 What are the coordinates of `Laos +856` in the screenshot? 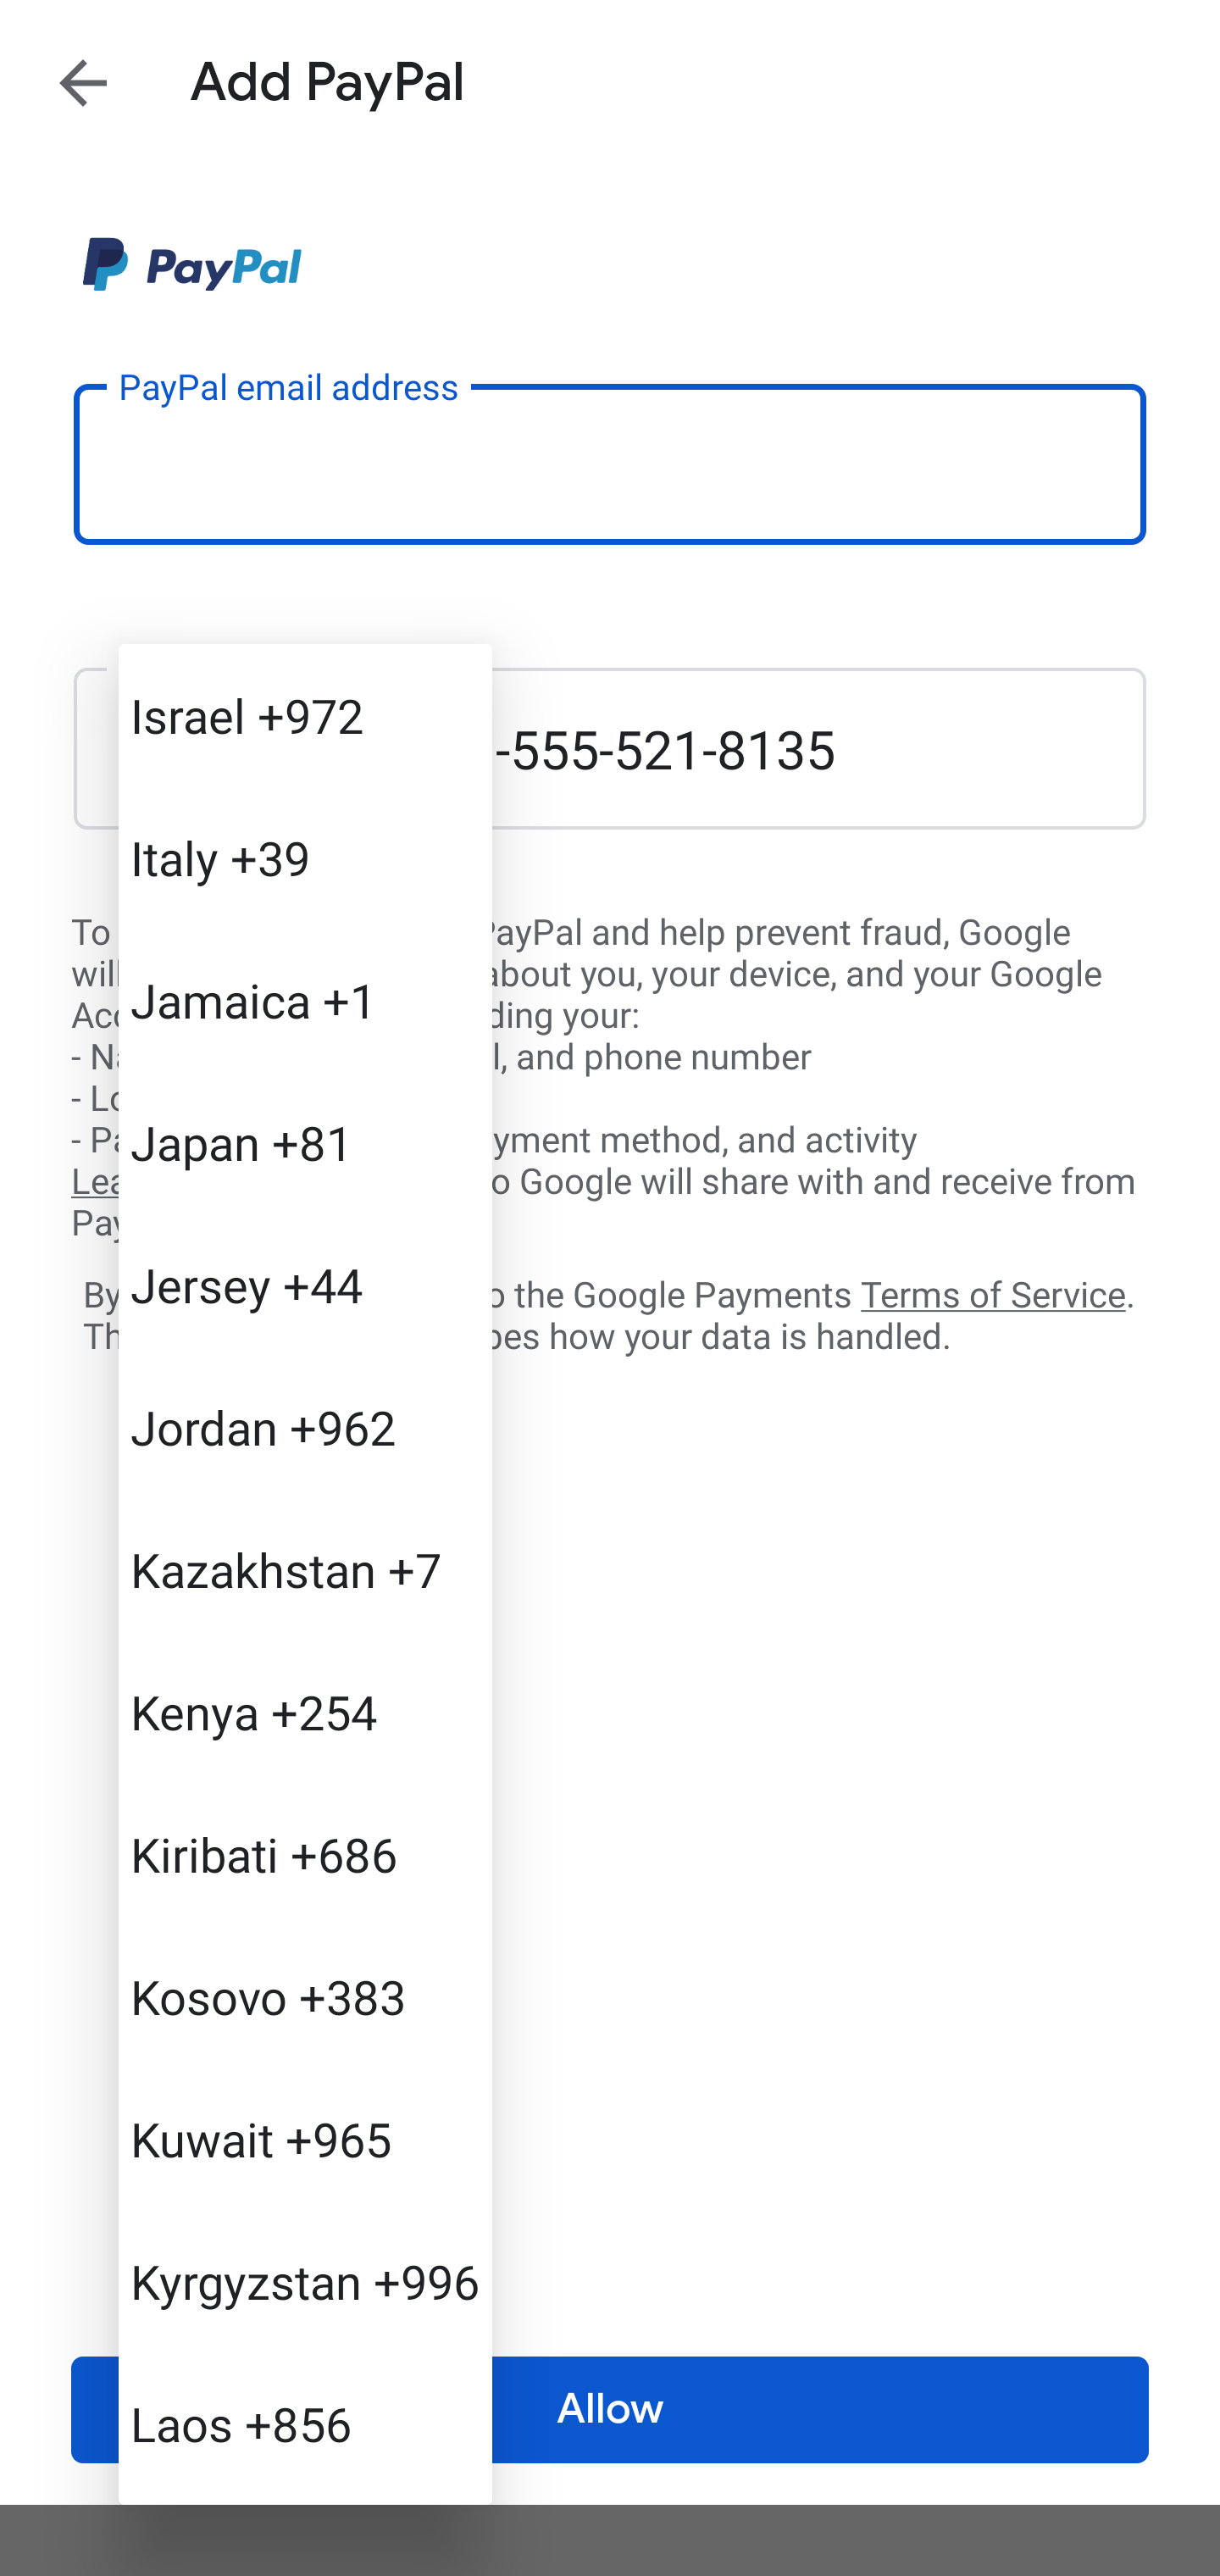 It's located at (305, 2422).